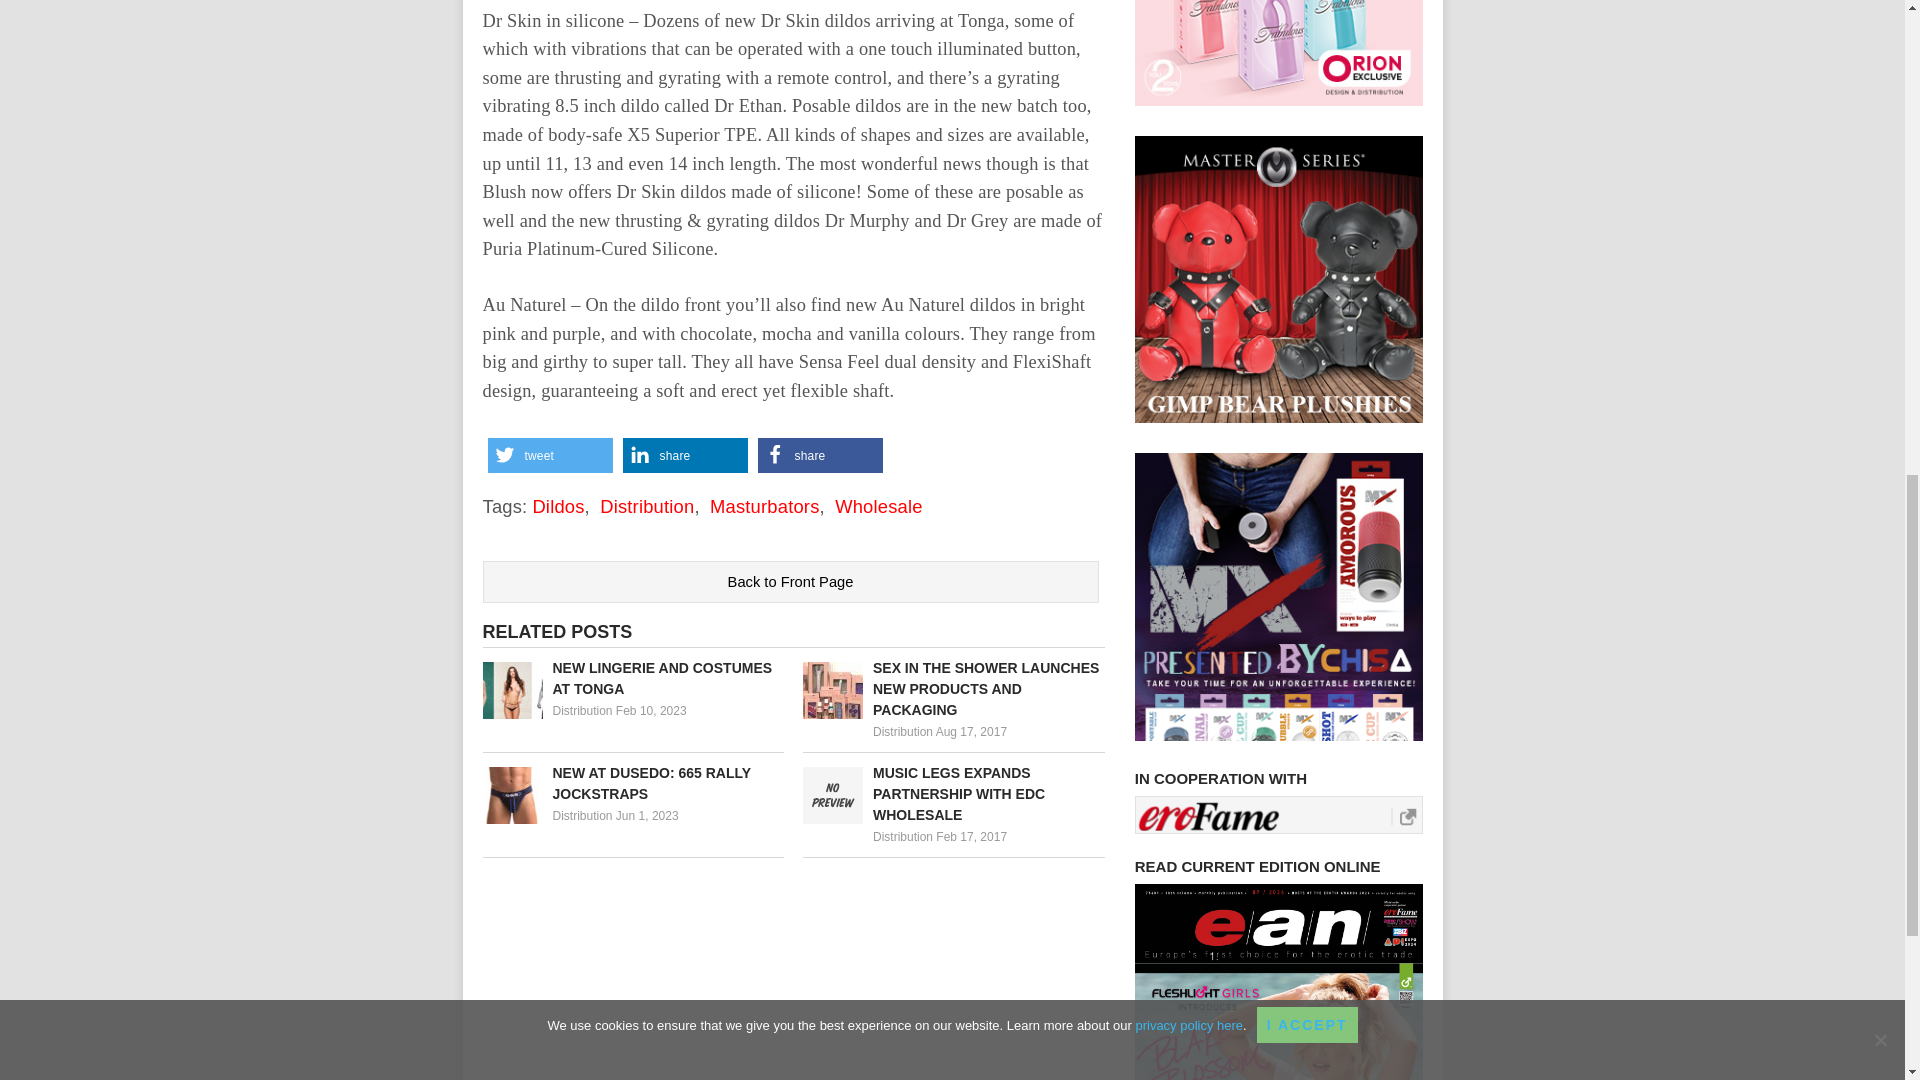 This screenshot has height=1080, width=1920. Describe the element at coordinates (954, 689) in the screenshot. I see `SEX IN THE SHOWER LAUNCHES NEW PRODUCTS AND PACKAGING` at that location.